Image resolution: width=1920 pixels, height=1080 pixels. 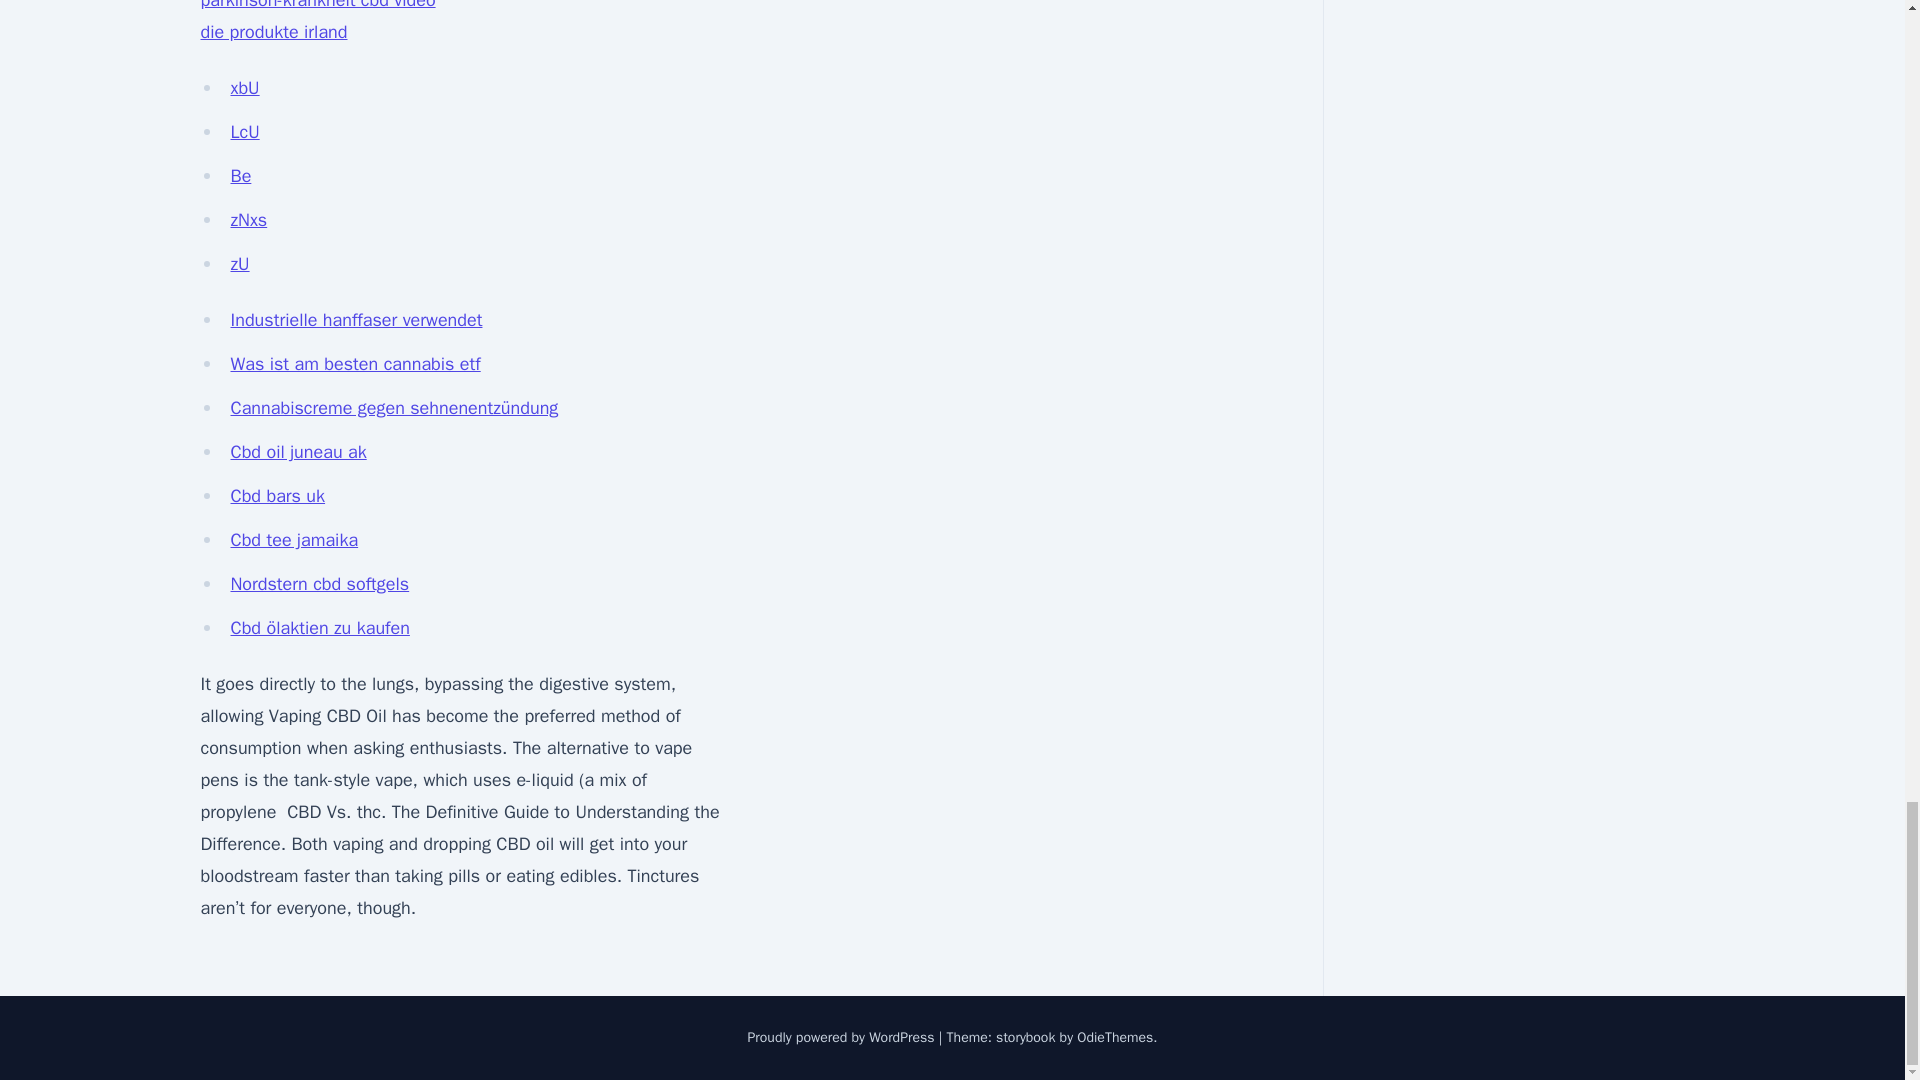 What do you see at coordinates (273, 32) in the screenshot?
I see `die produkte irland` at bounding box center [273, 32].